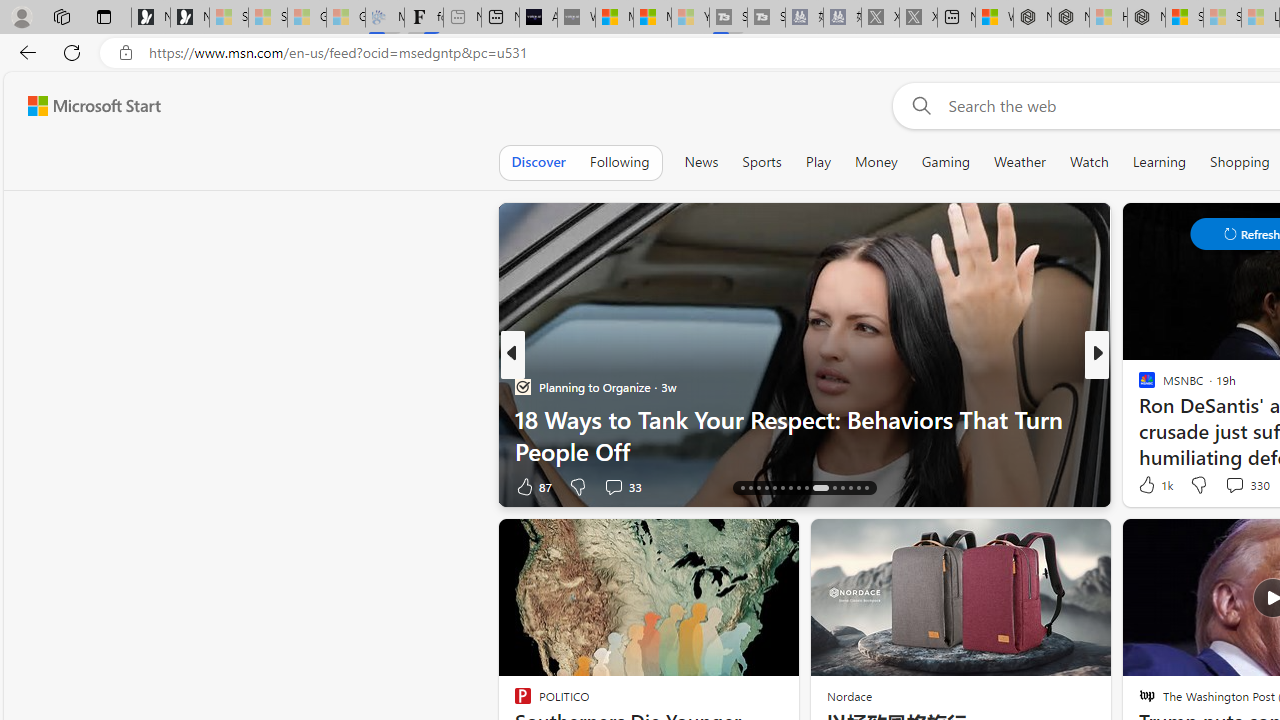 This screenshot has width=1280, height=720. Describe the element at coordinates (758, 488) in the screenshot. I see `AutomationID: tab-18` at that location.